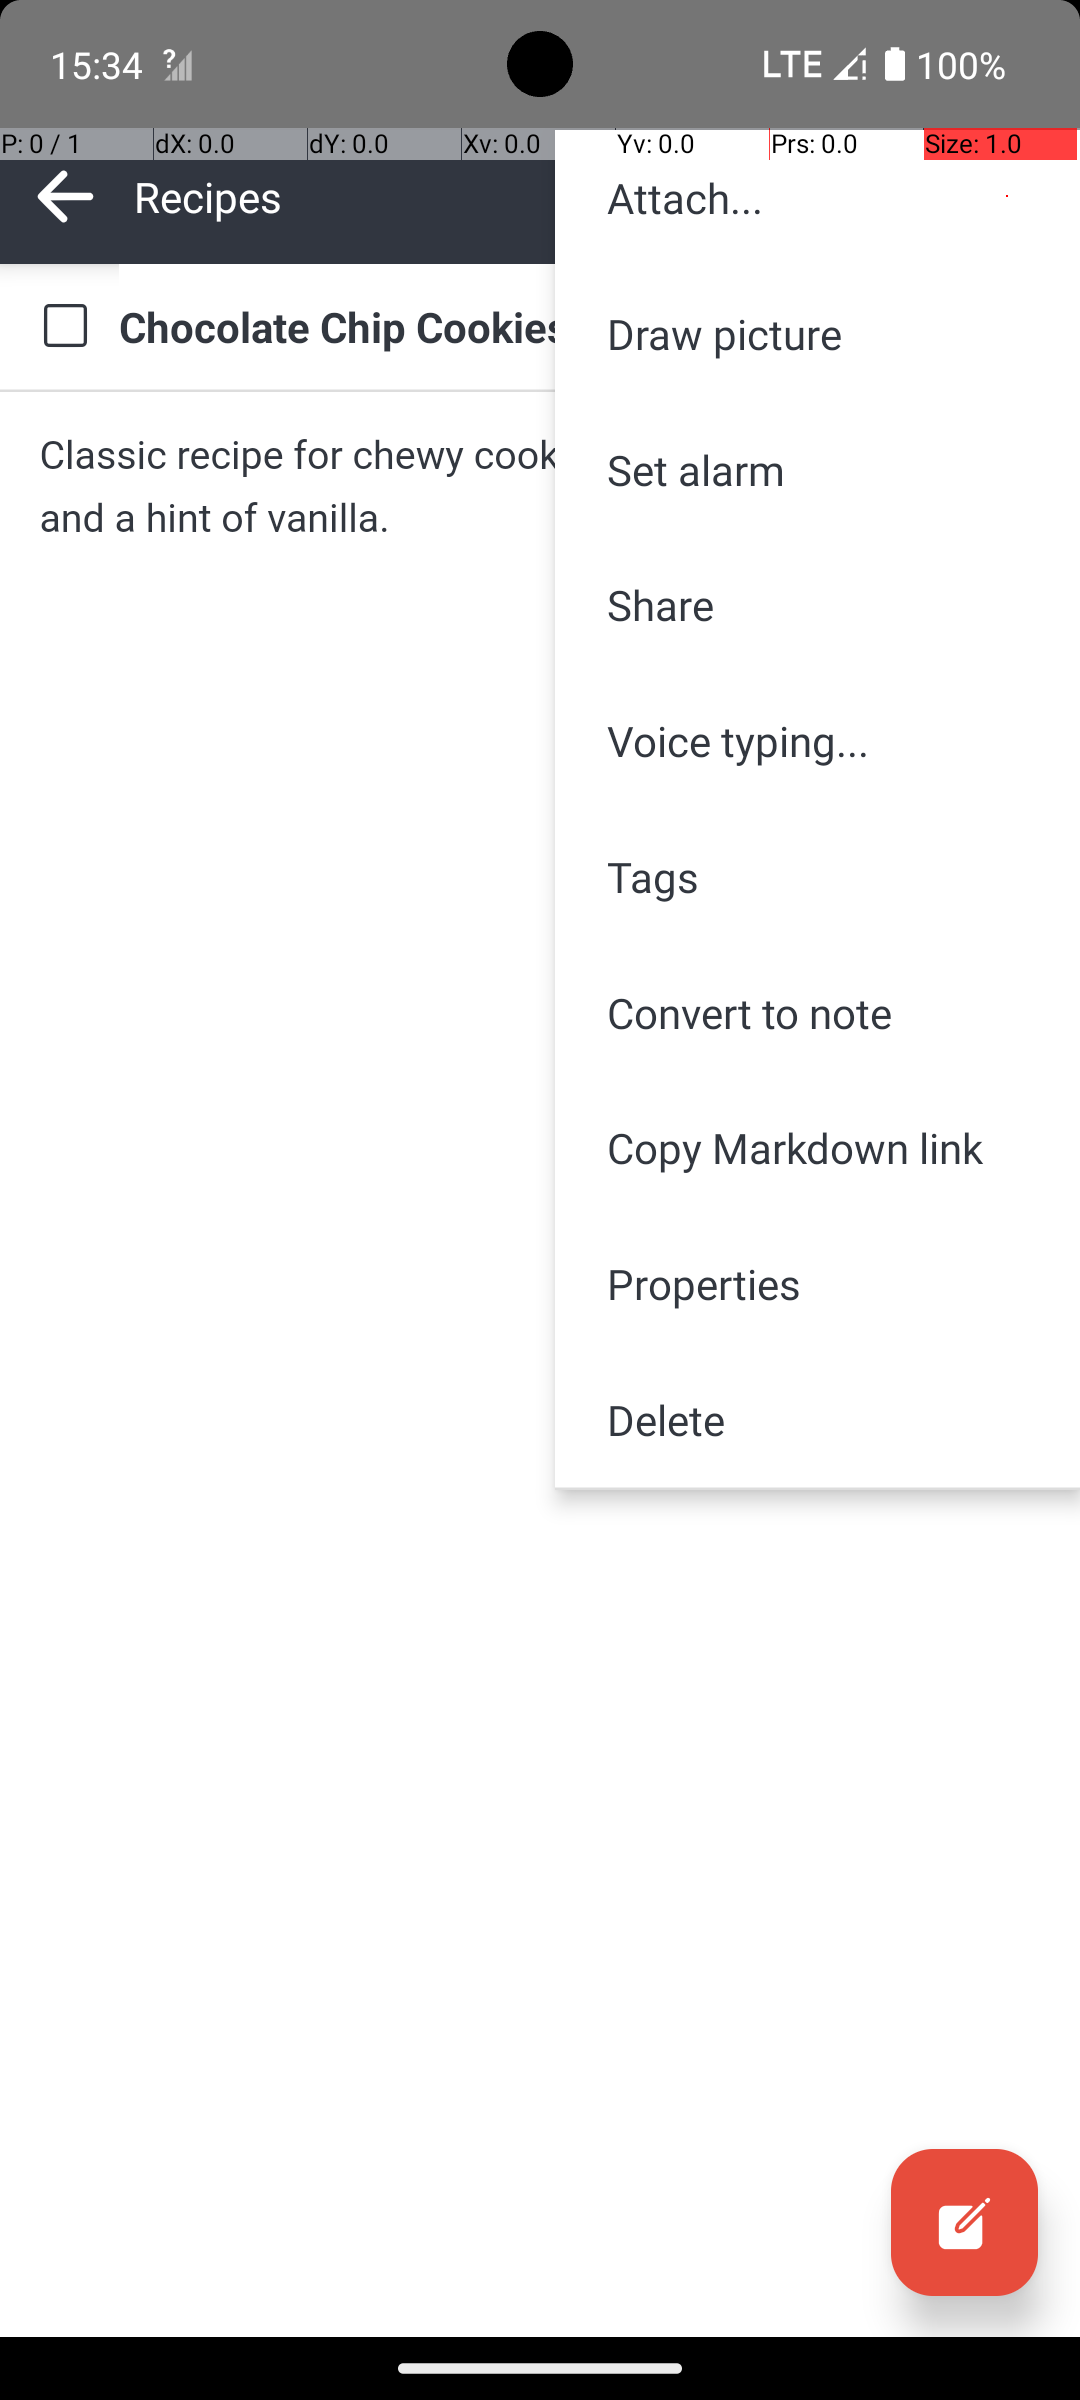 The width and height of the screenshot is (1080, 2400). I want to click on Convert to note, so click(818, 1012).